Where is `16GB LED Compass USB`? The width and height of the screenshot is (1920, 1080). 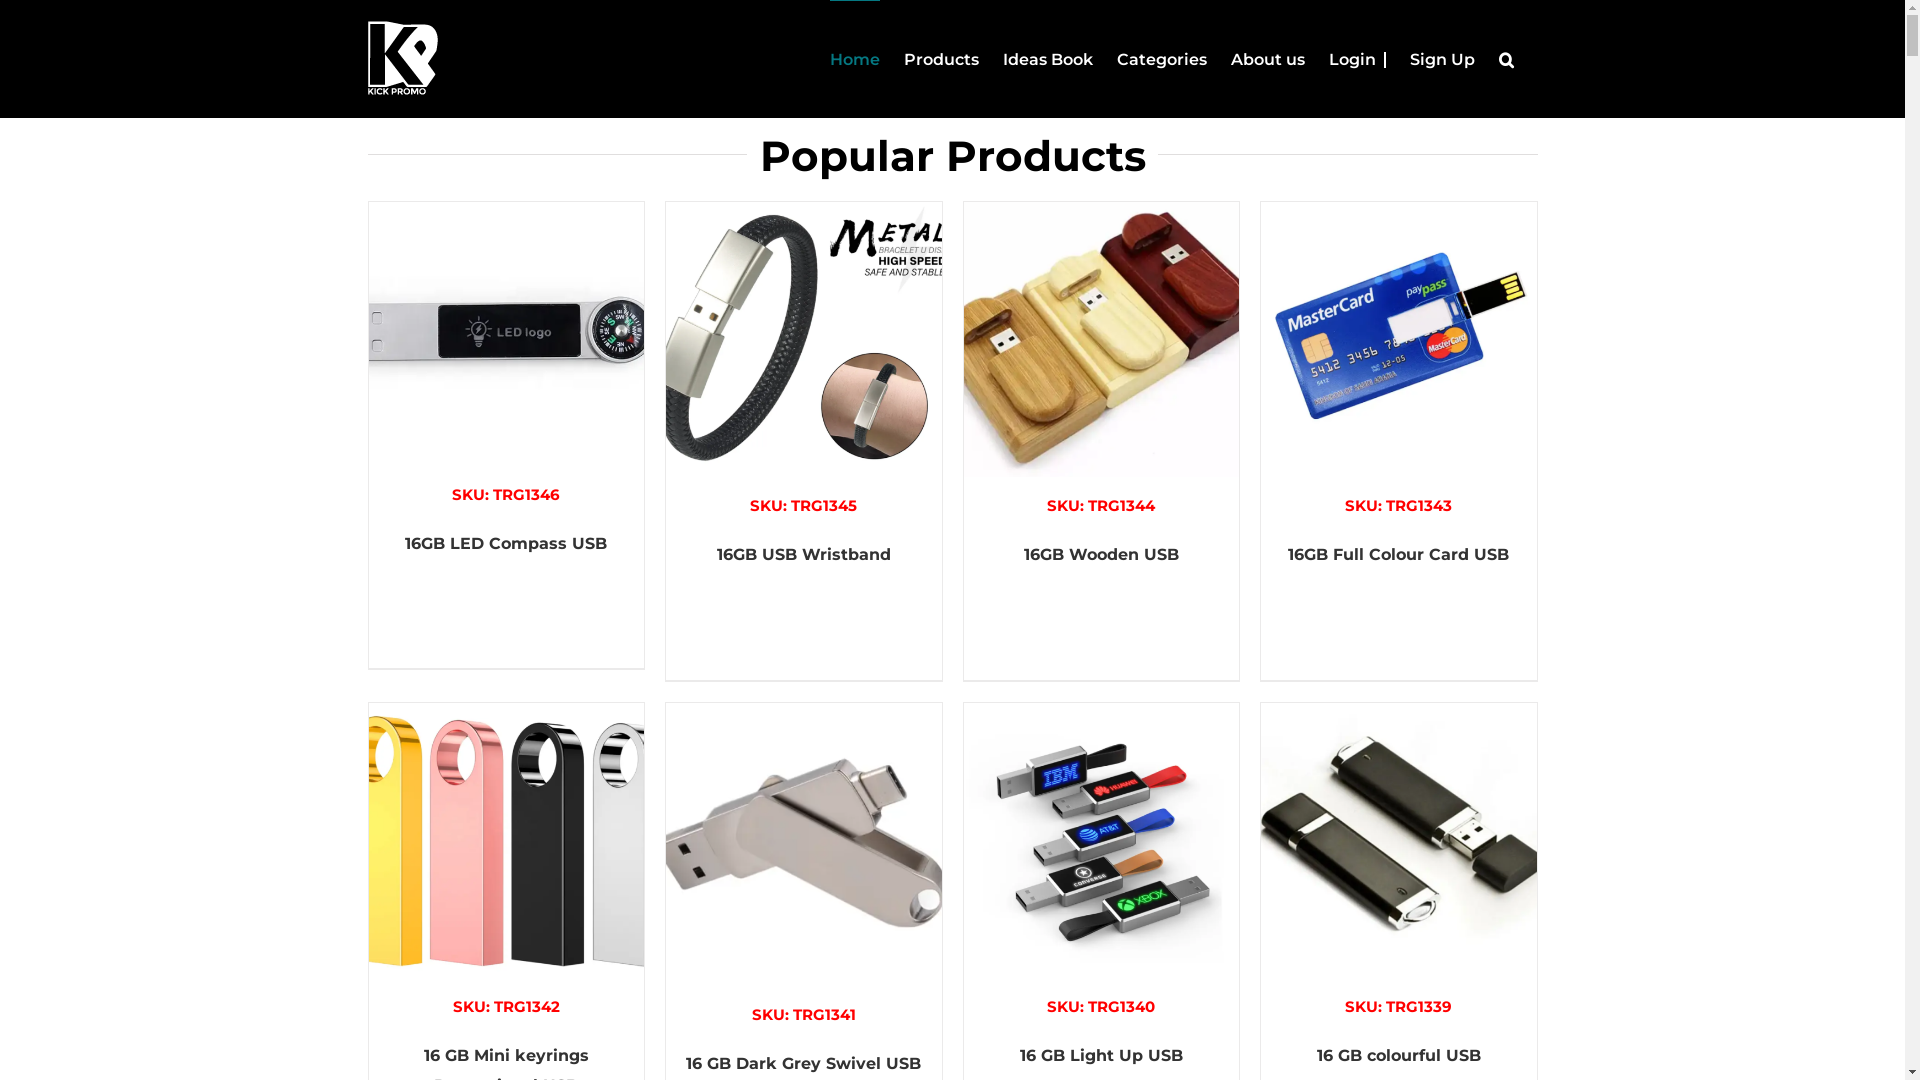
16GB LED Compass USB is located at coordinates (506, 544).